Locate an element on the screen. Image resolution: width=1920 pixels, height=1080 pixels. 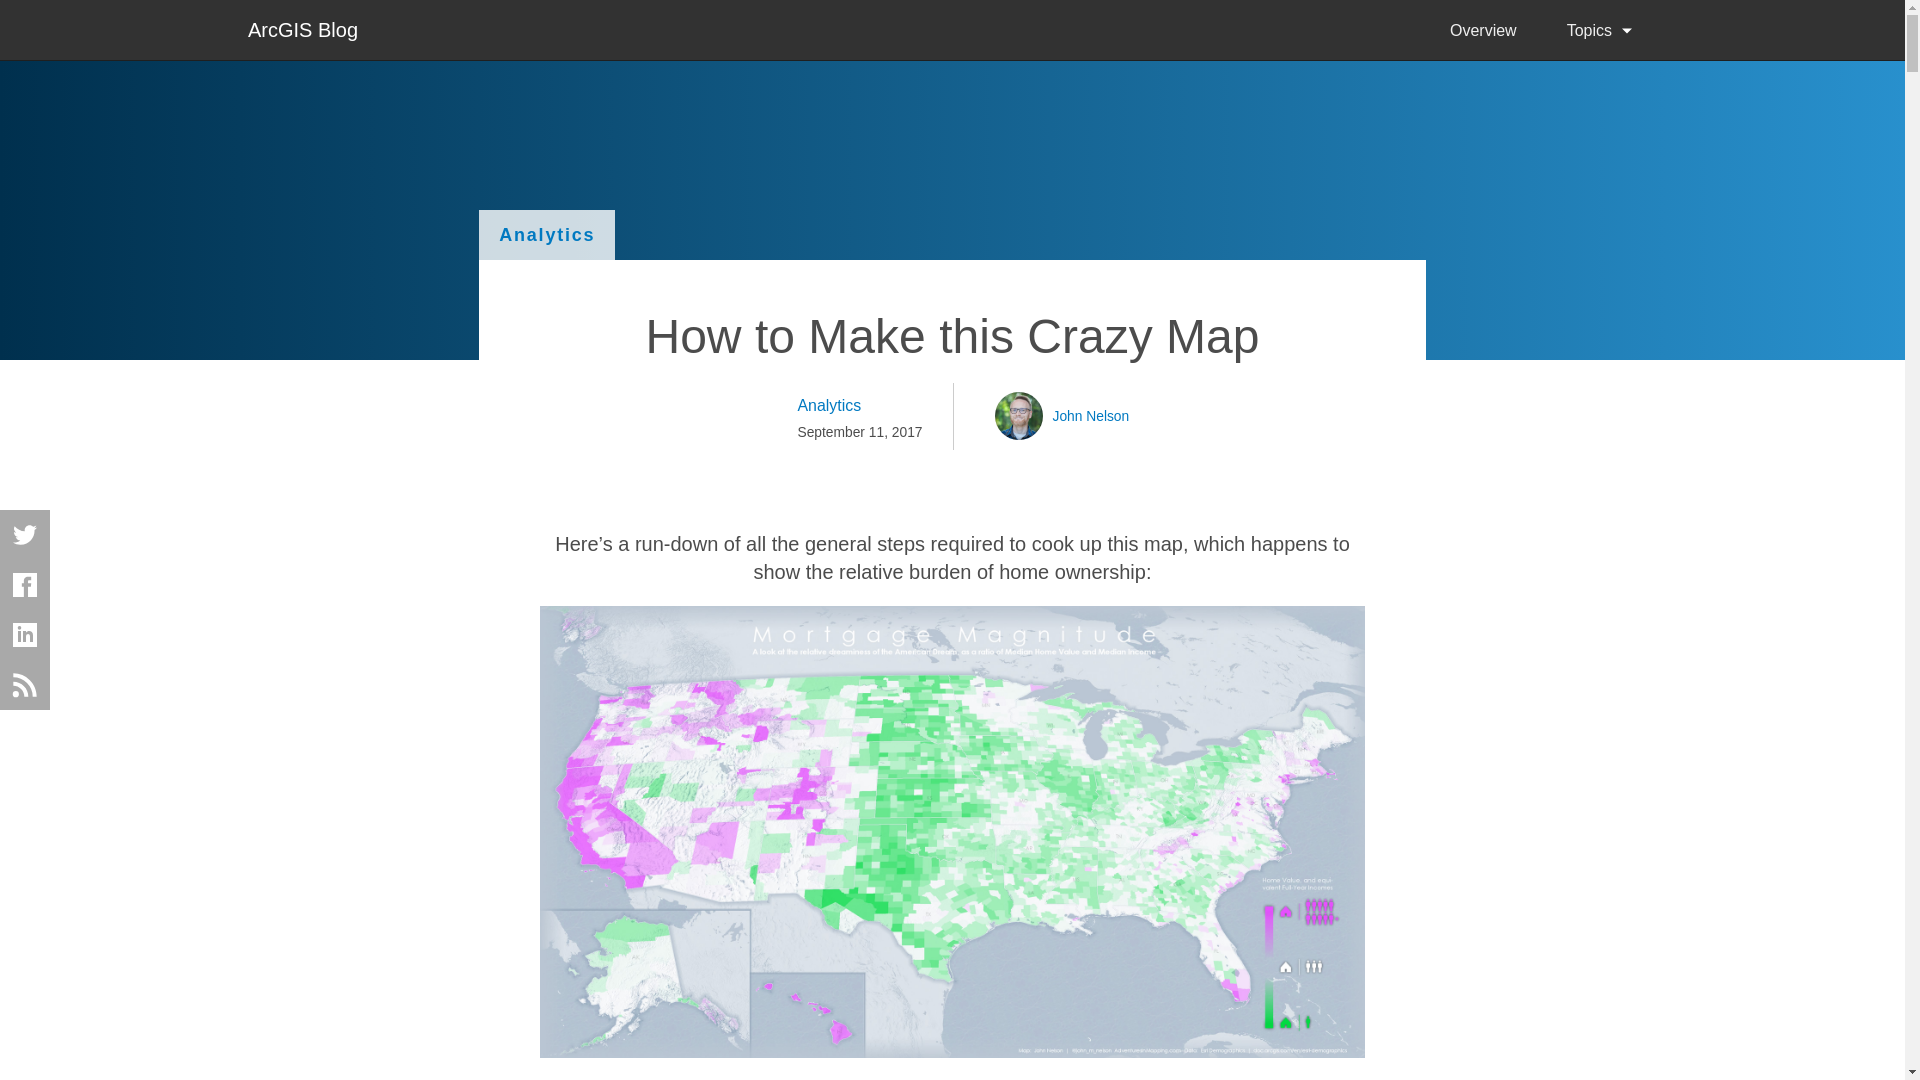
ArcGIS Blog is located at coordinates (302, 28).